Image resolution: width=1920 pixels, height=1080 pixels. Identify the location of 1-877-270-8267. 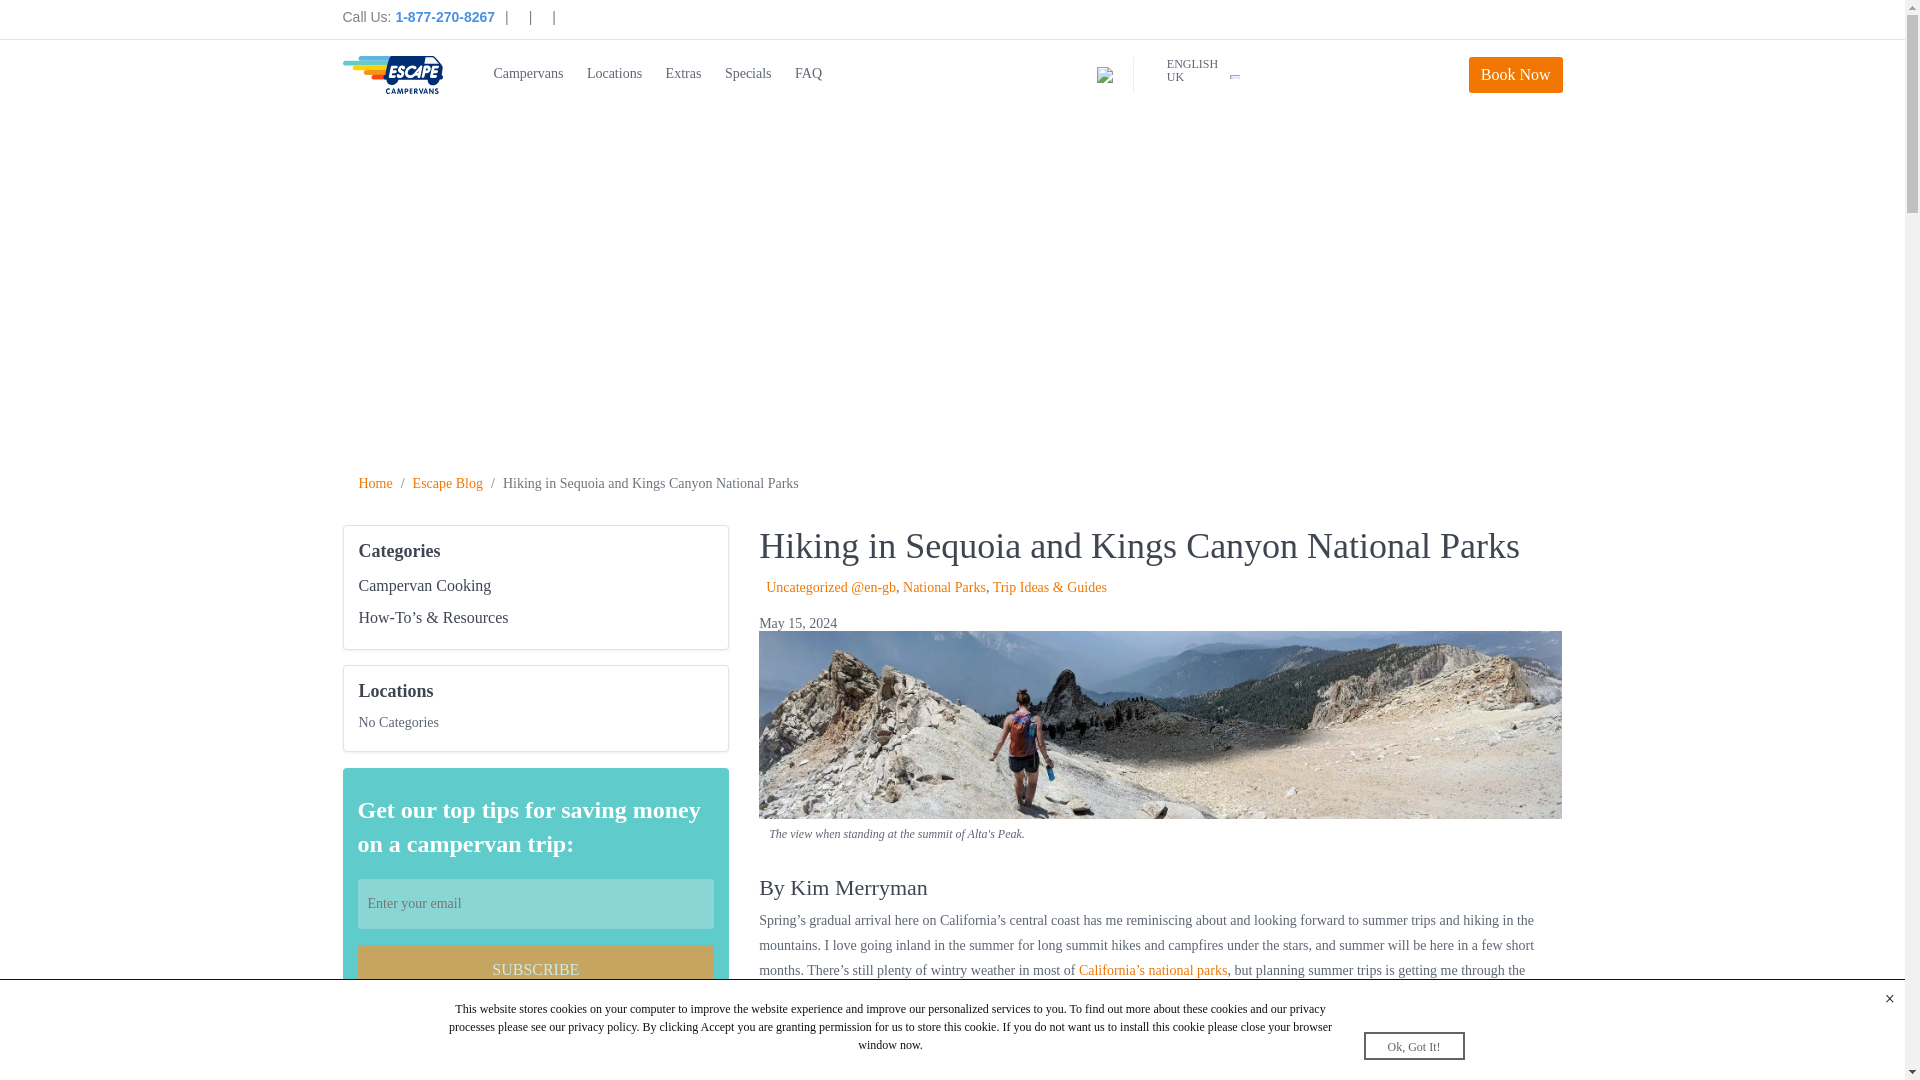
(445, 16).